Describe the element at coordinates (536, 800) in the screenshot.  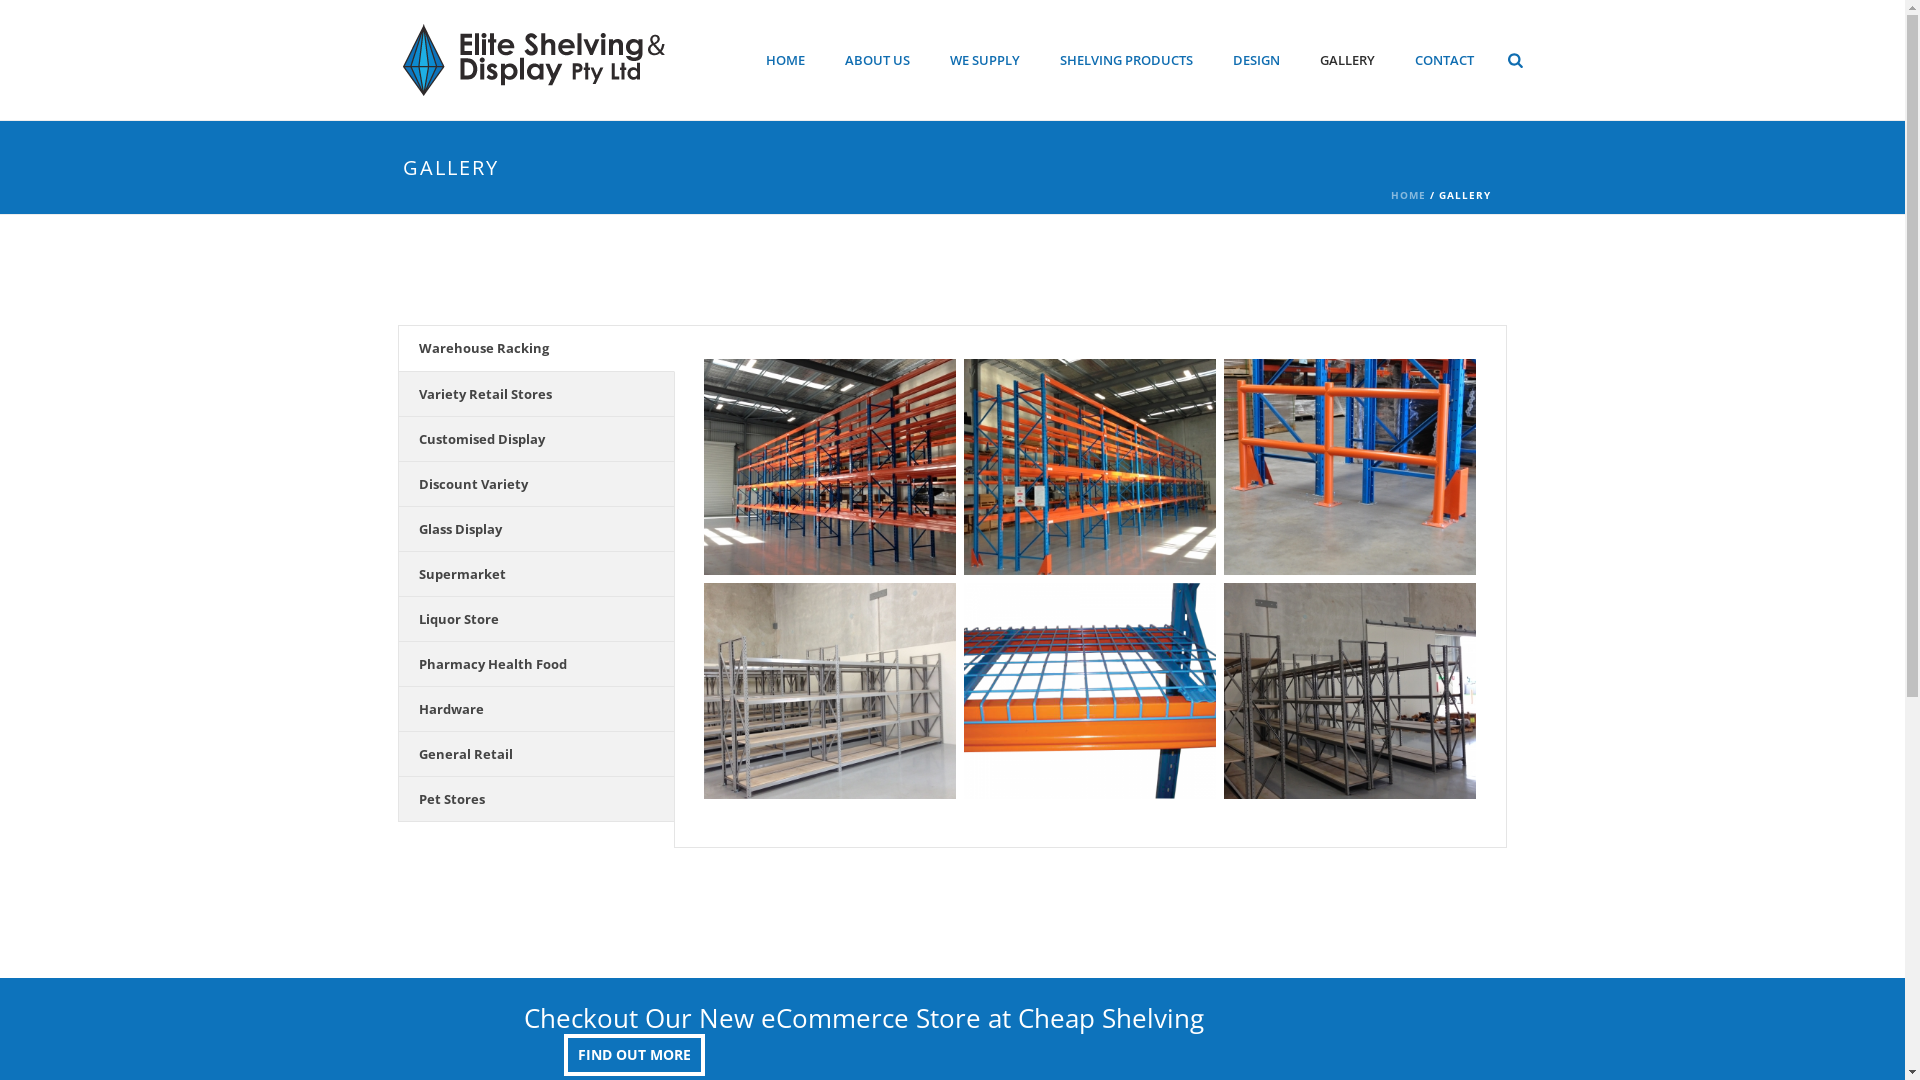
I see `Pet Stores` at that location.